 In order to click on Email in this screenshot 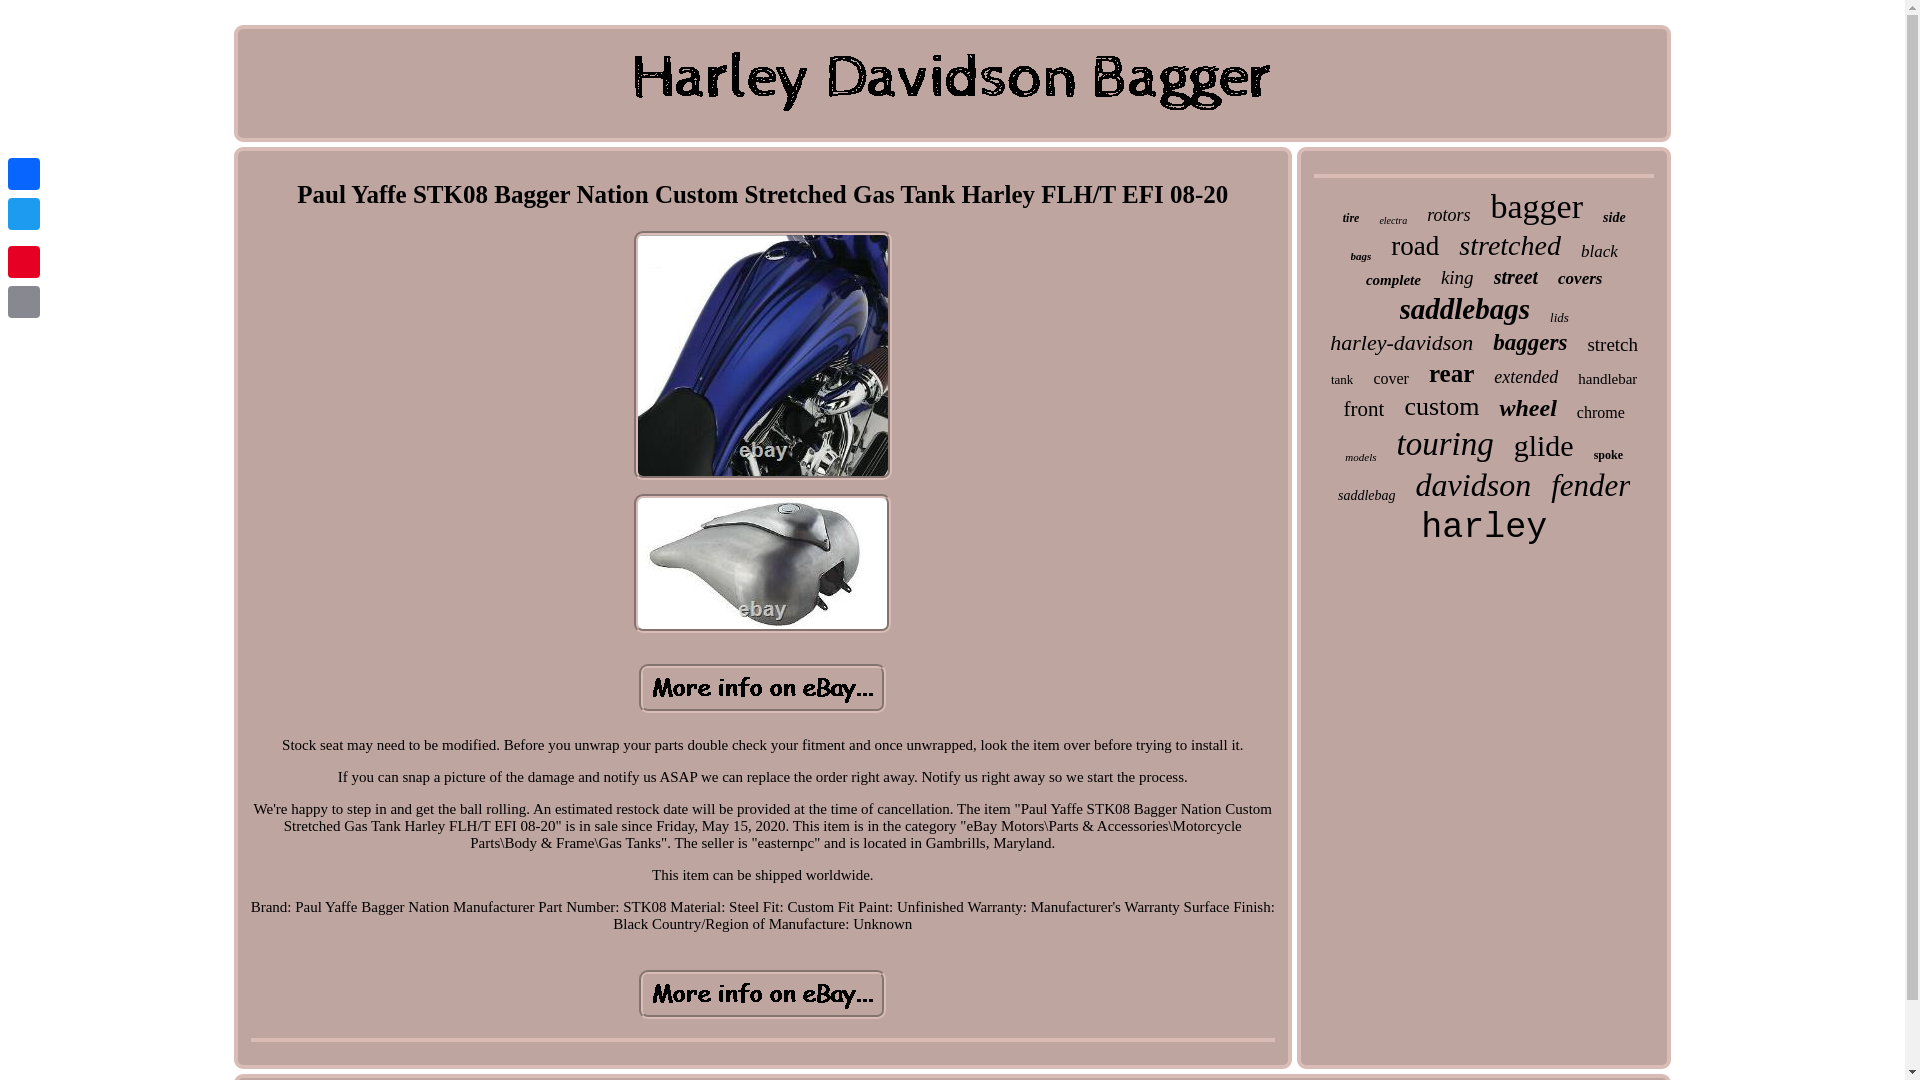, I will do `click(24, 301)`.